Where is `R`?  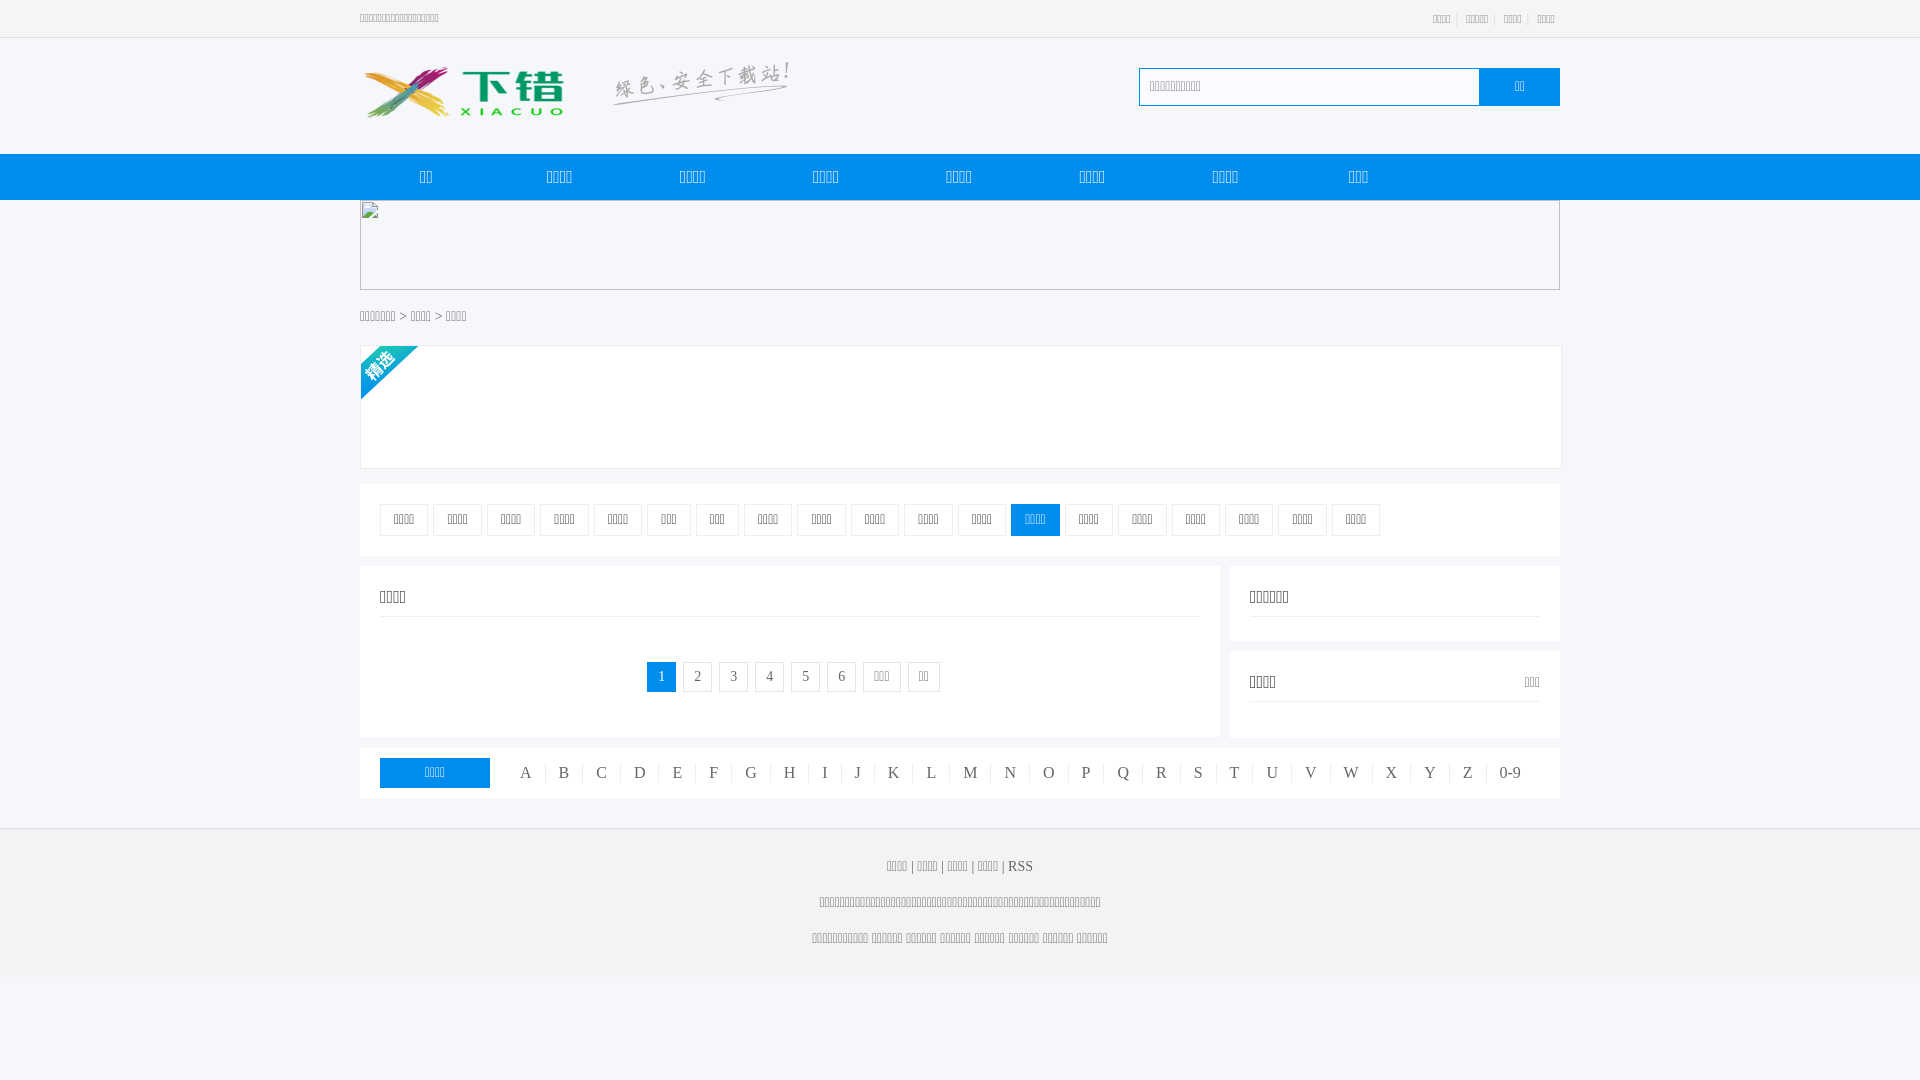 R is located at coordinates (1161, 773).